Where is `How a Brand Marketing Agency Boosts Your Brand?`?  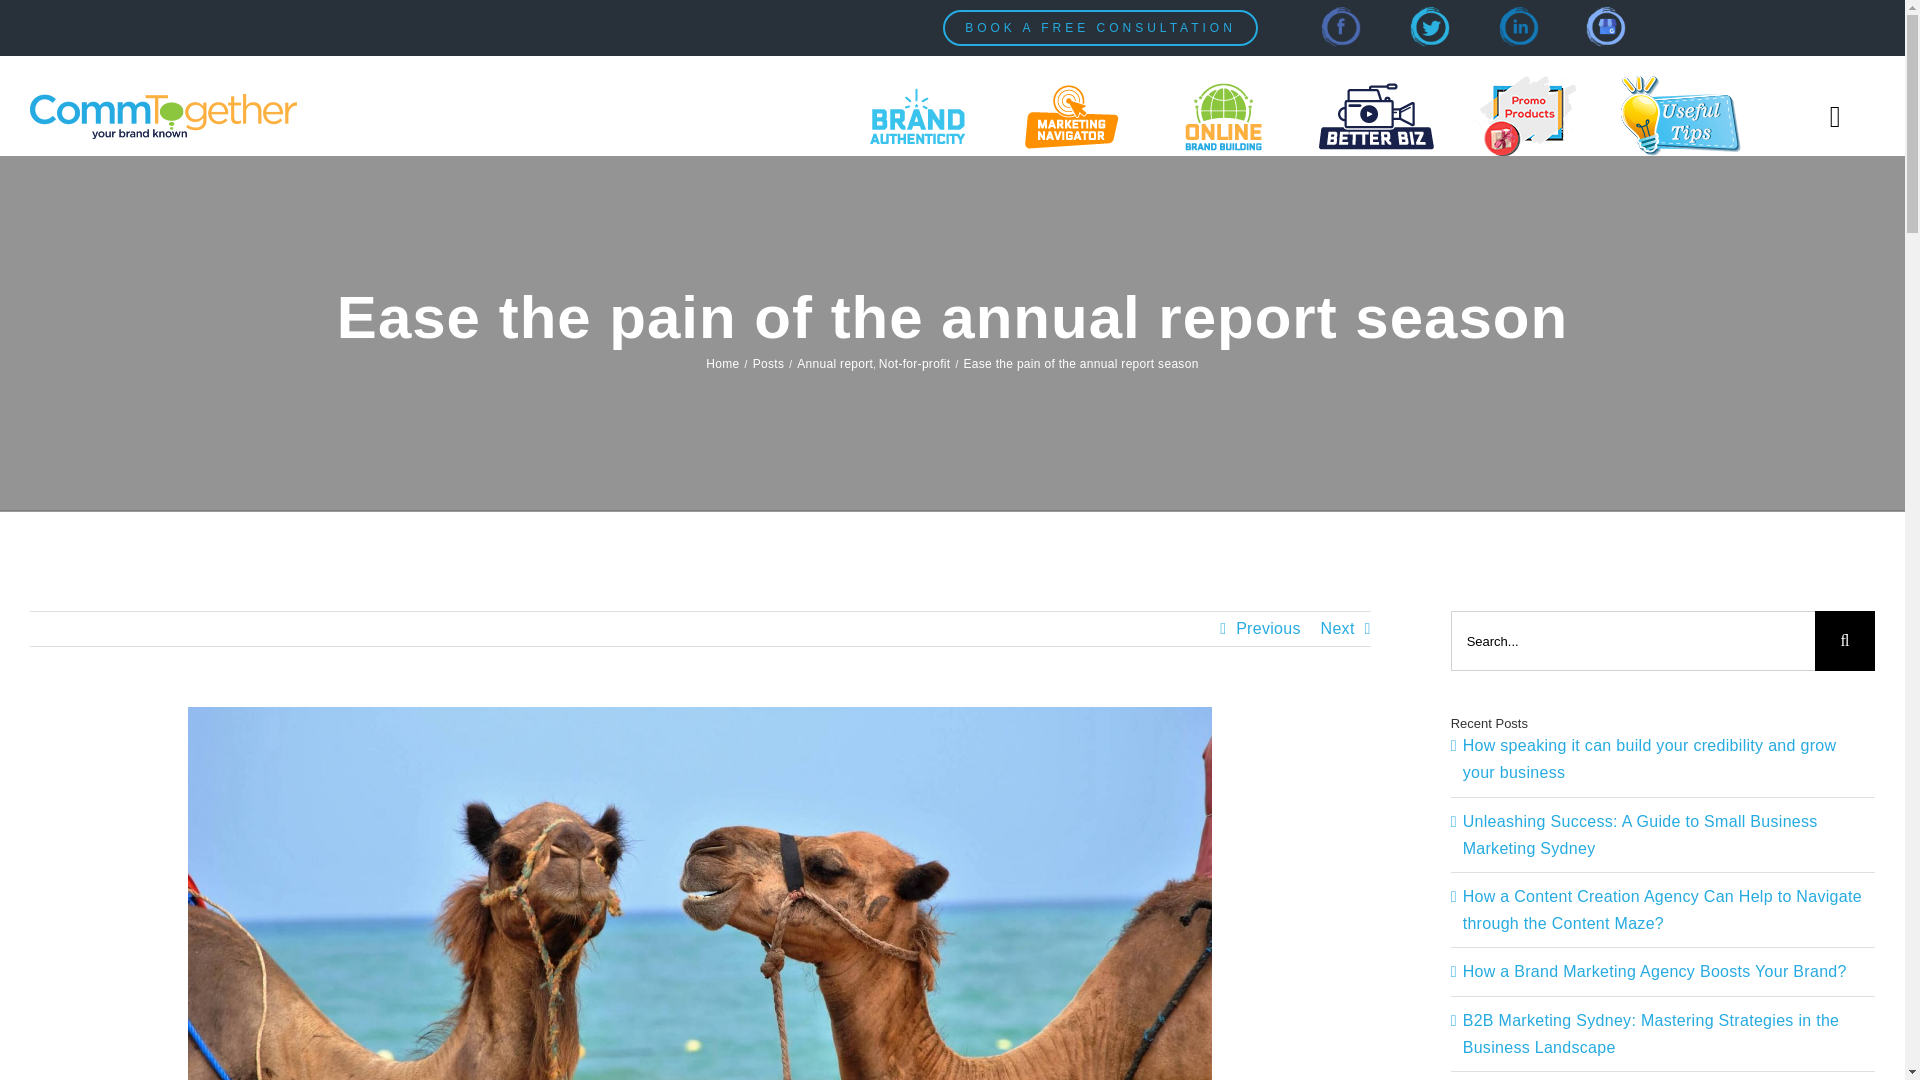 How a Brand Marketing Agency Boosts Your Brand? is located at coordinates (1655, 971).